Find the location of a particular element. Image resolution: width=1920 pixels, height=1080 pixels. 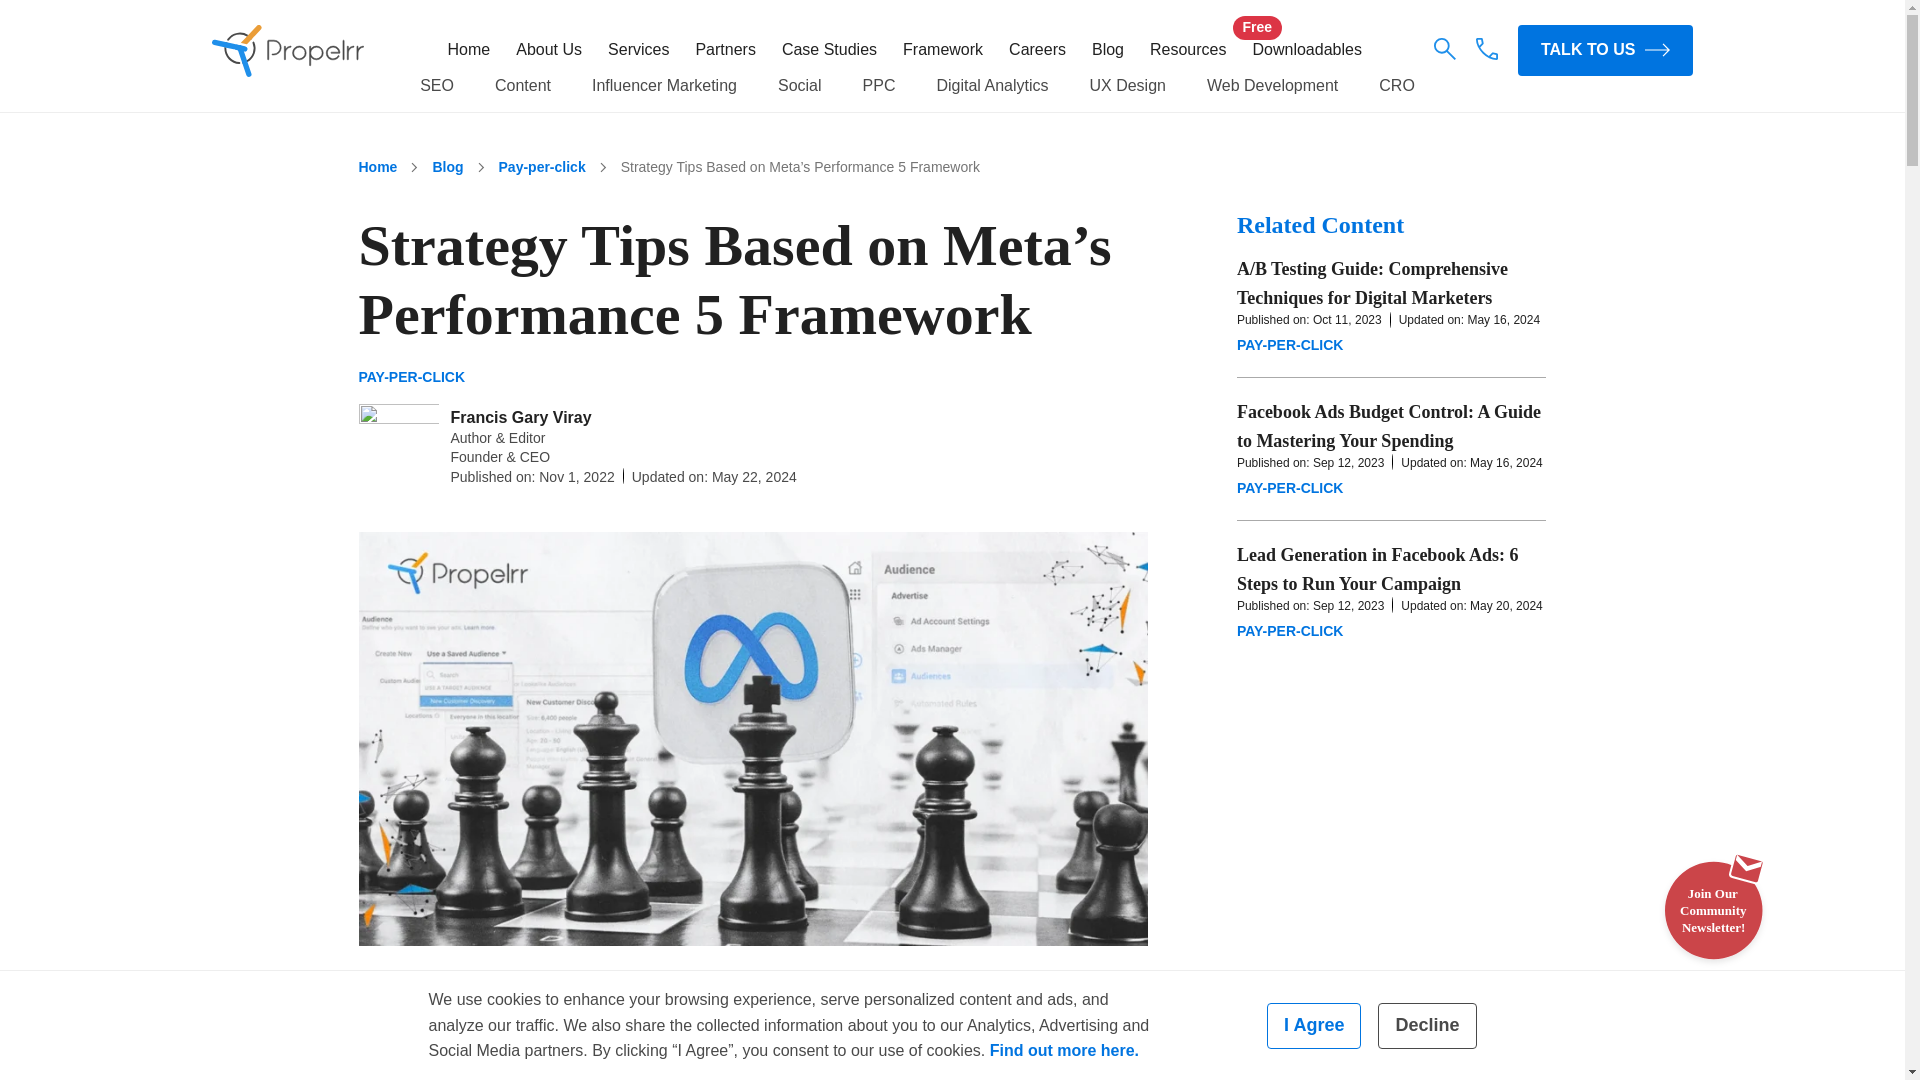

CRO is located at coordinates (1396, 86).